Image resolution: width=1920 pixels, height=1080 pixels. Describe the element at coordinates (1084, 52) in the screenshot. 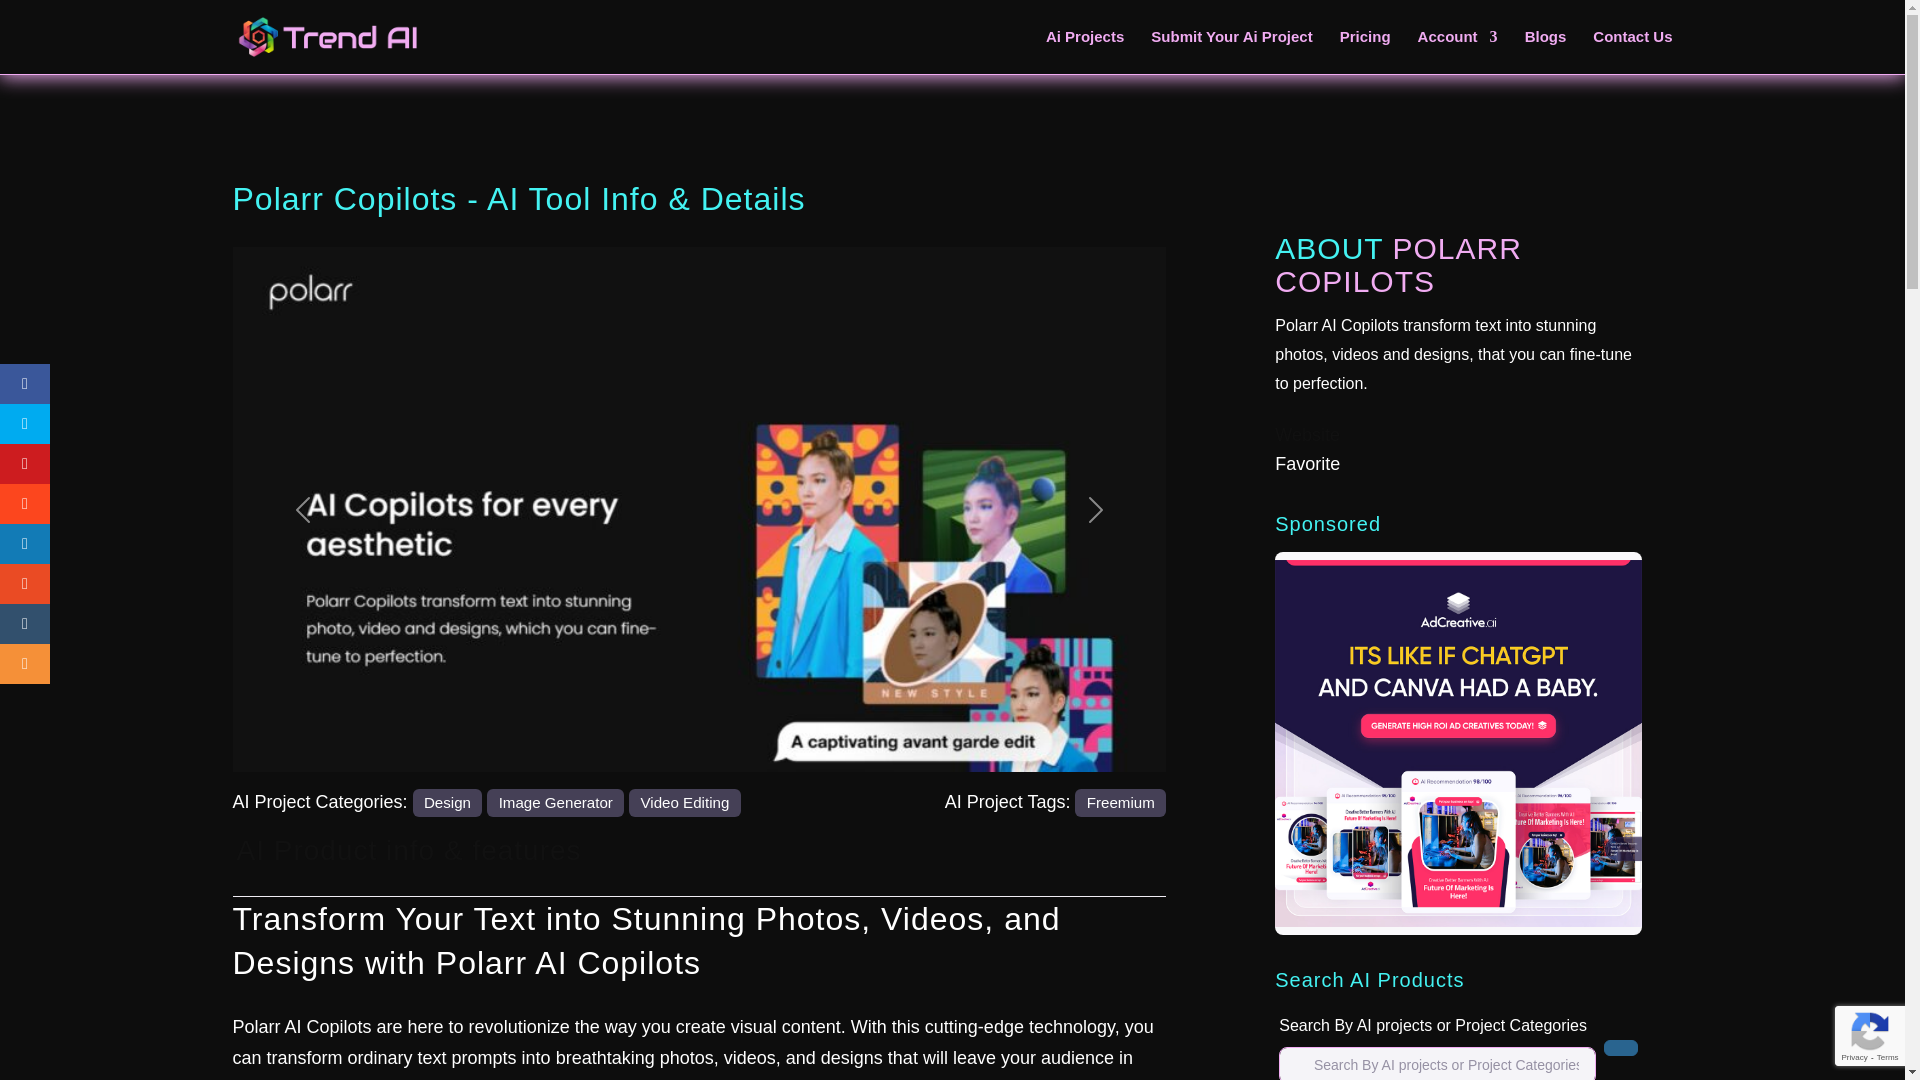

I see `Ai Projects` at that location.